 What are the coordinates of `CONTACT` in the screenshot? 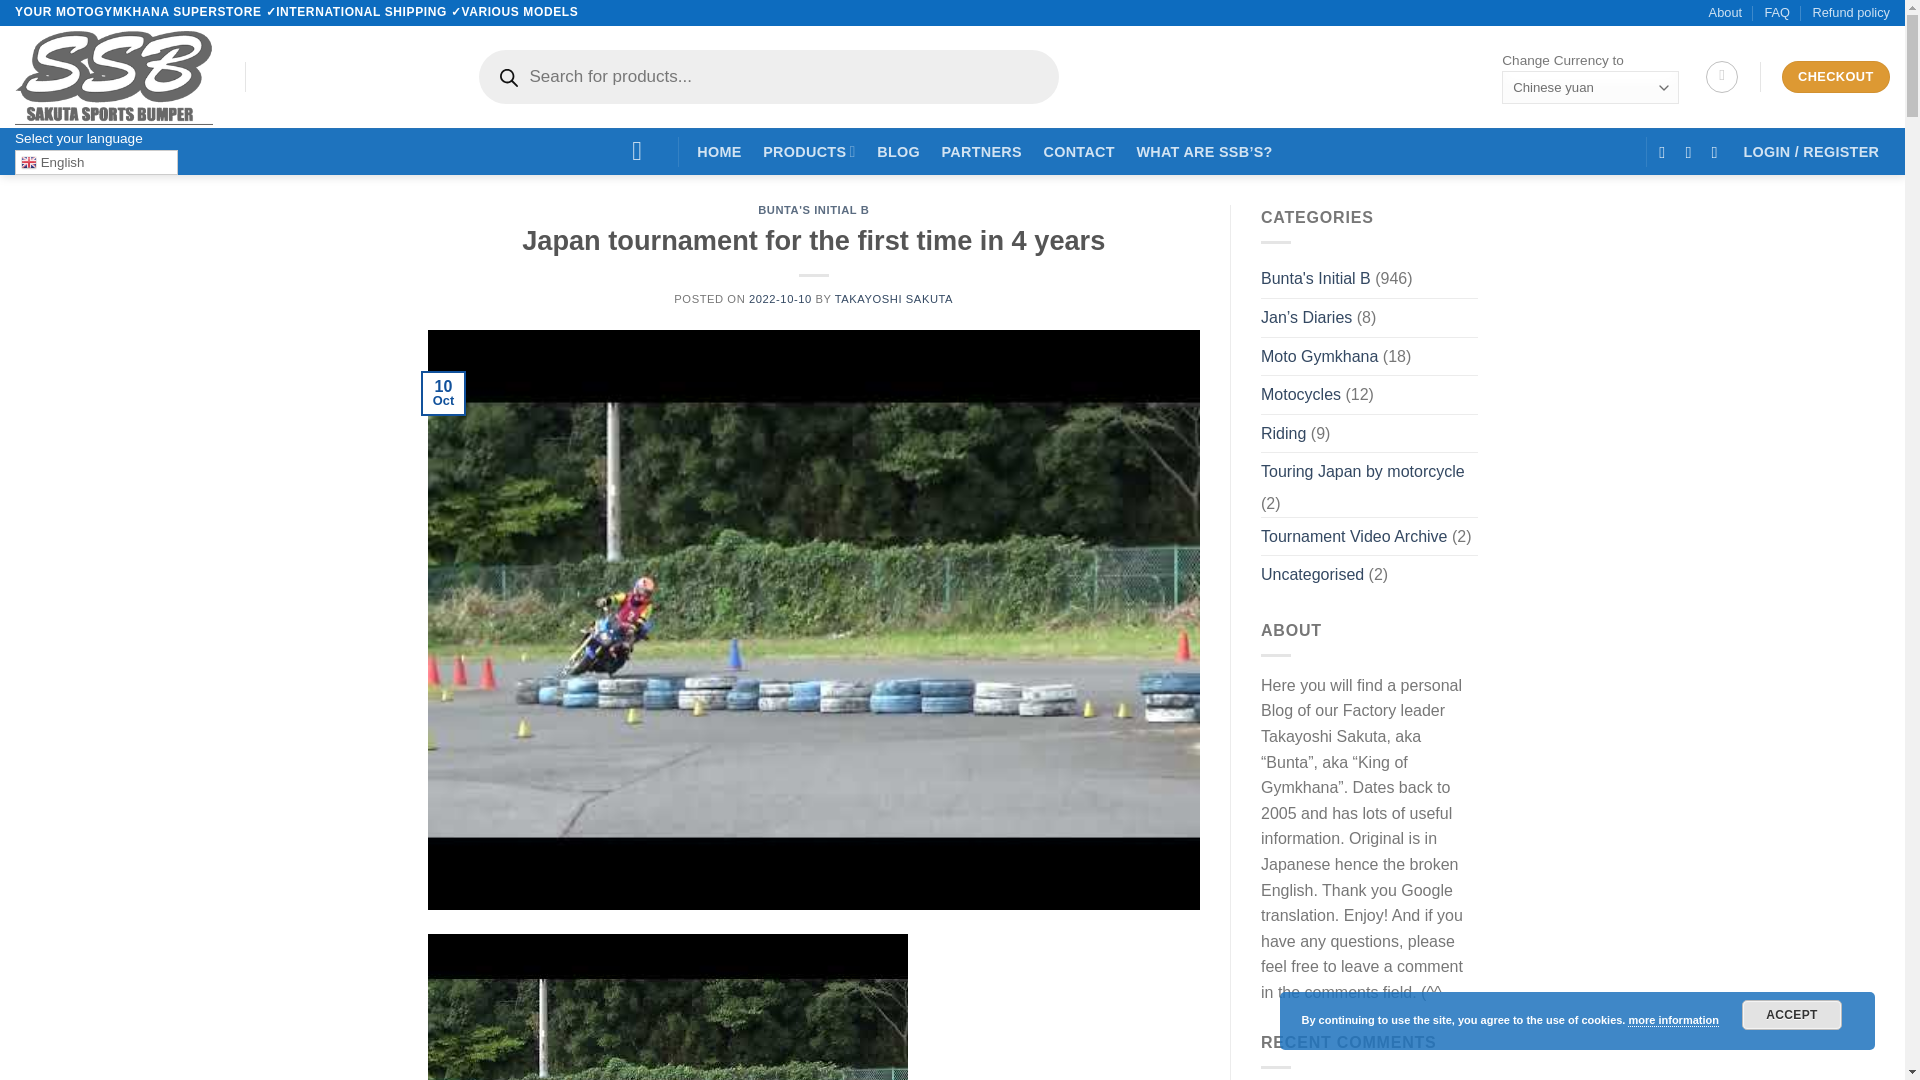 It's located at (1078, 151).